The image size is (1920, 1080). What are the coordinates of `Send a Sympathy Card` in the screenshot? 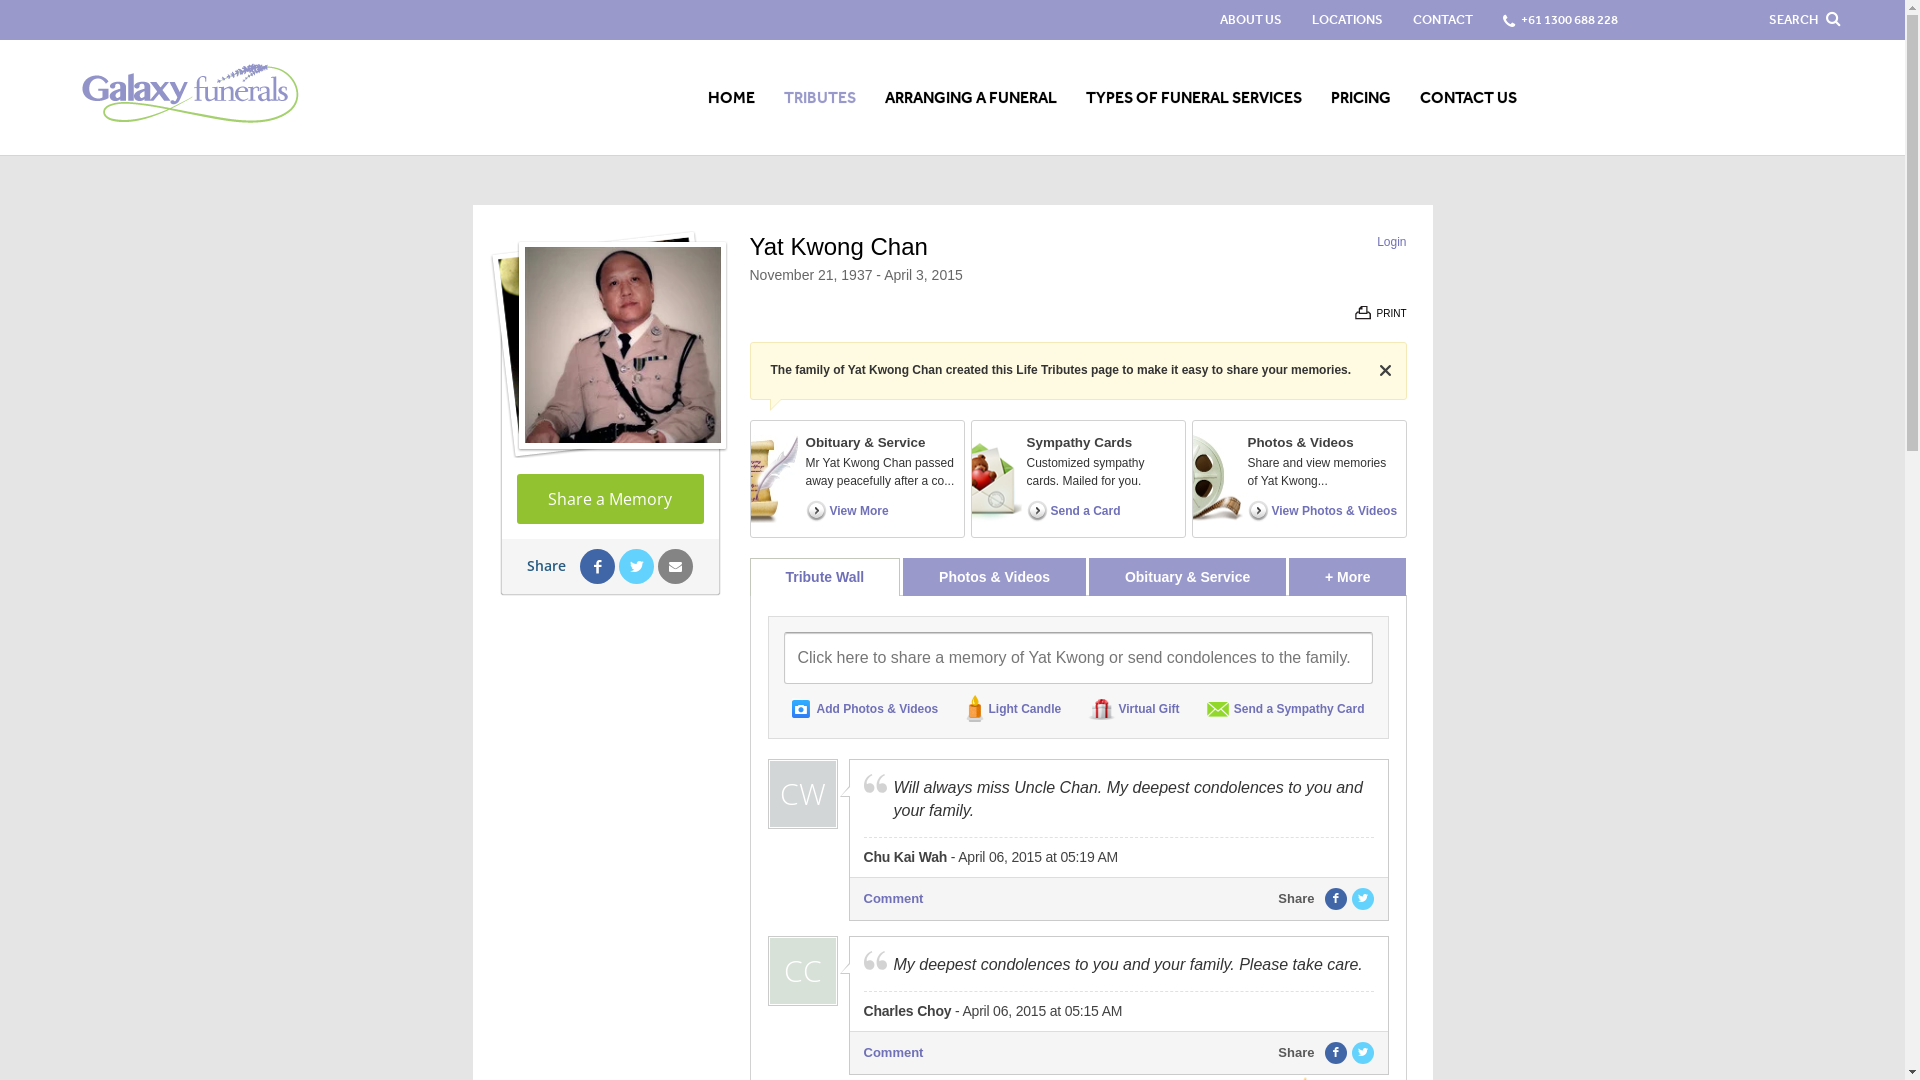 It's located at (1286, 708).